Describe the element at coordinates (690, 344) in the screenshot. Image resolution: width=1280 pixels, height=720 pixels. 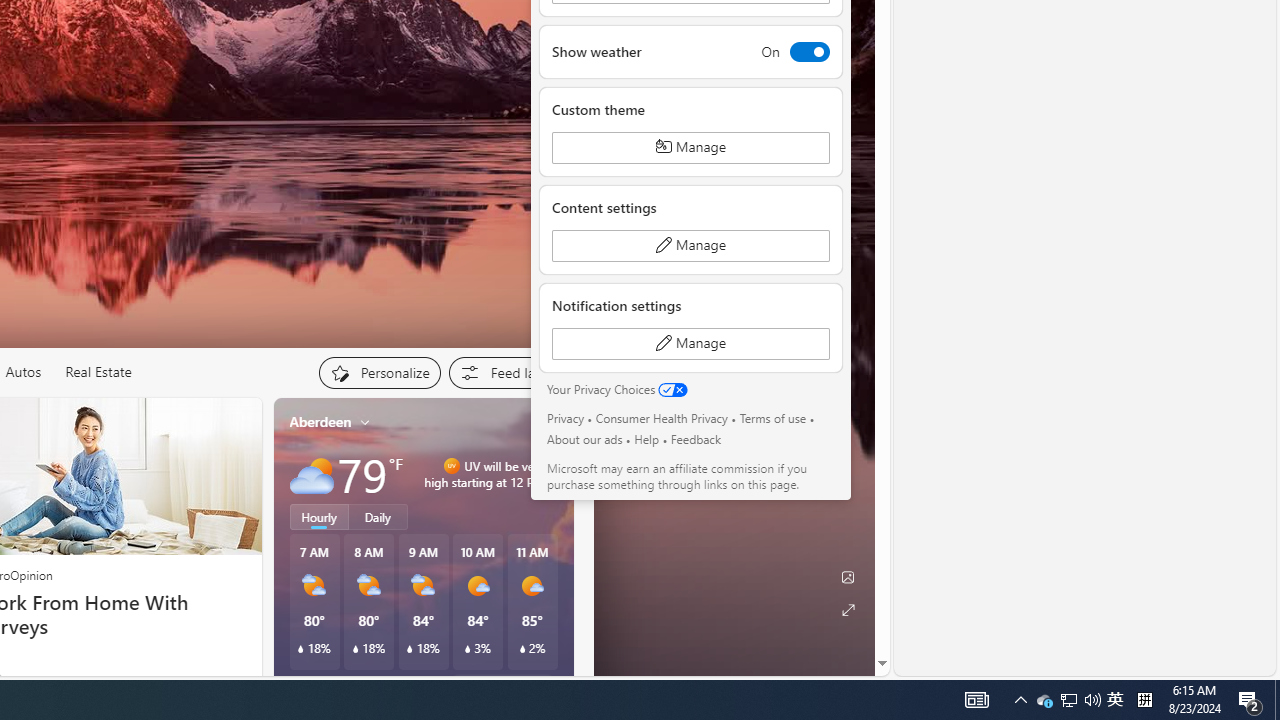
I see `Manage` at that location.